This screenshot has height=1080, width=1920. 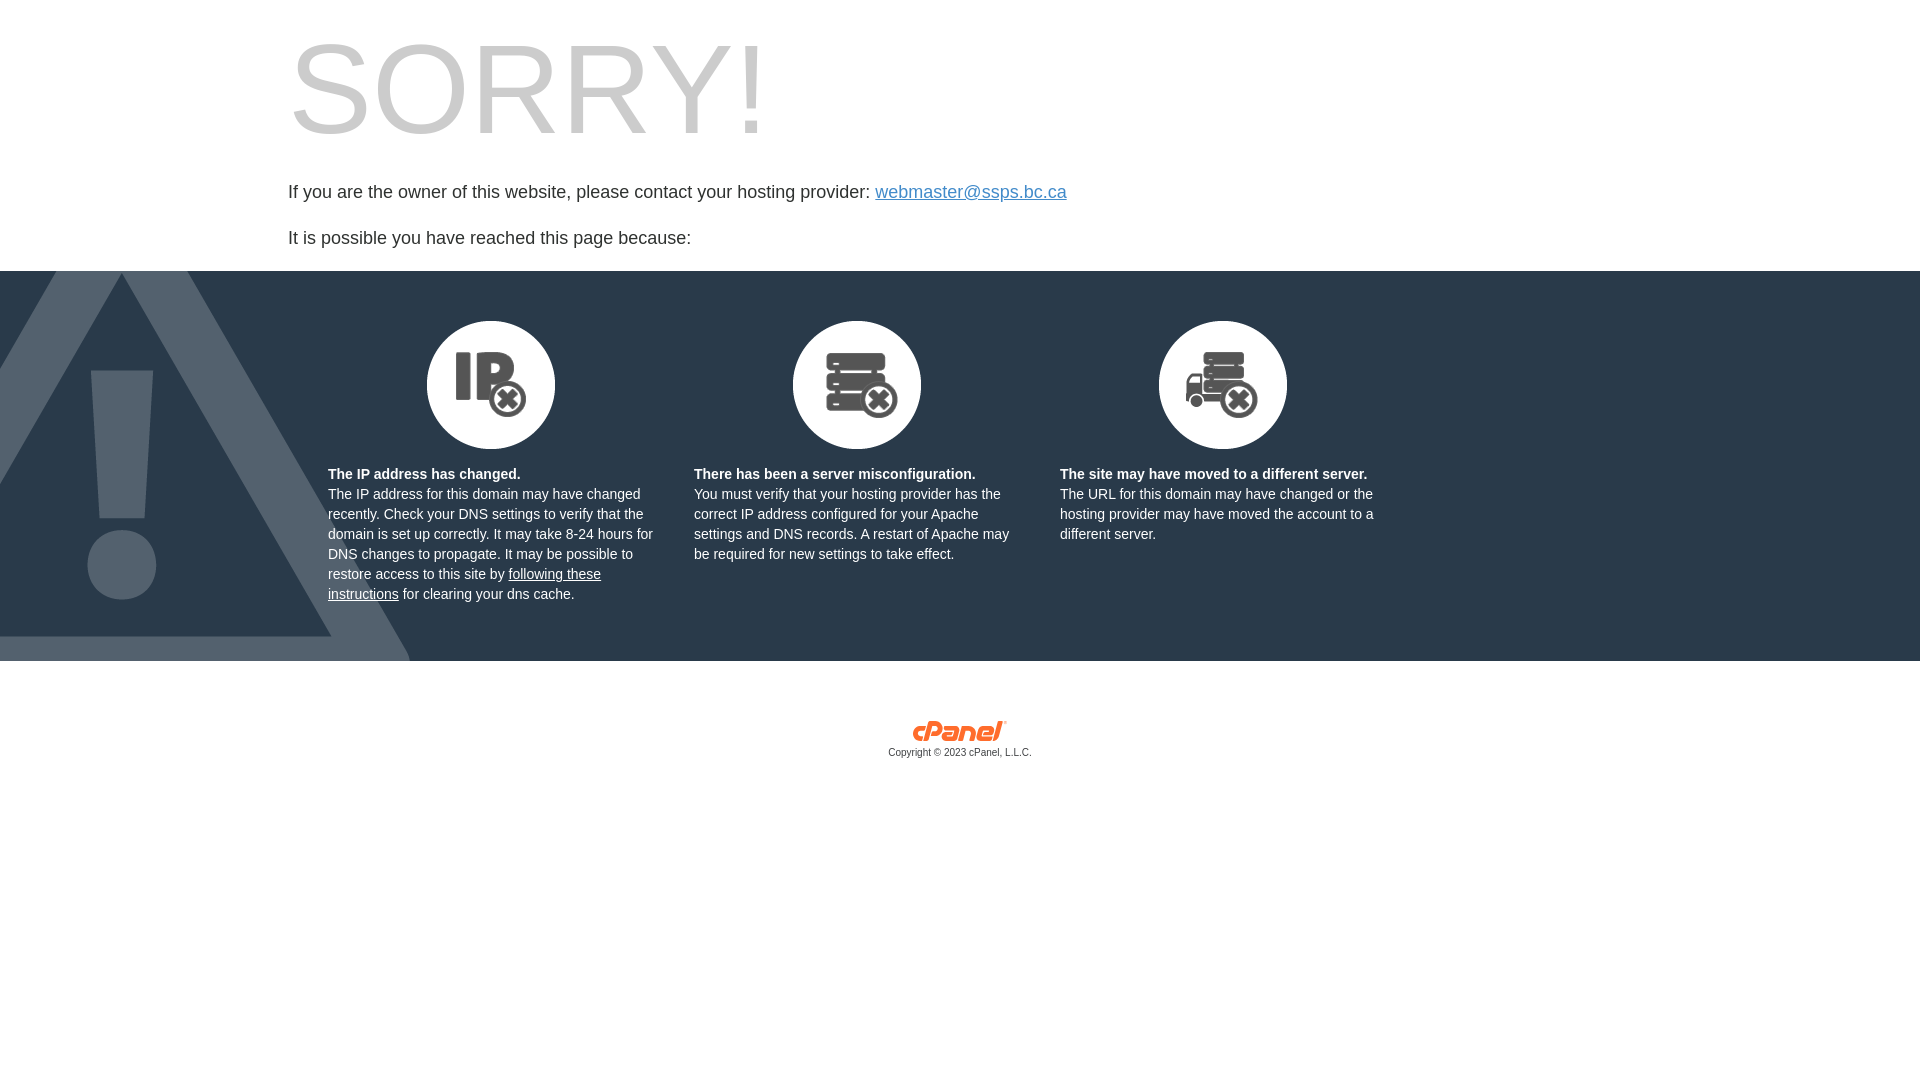 I want to click on webmaster@ssps.bc.ca, so click(x=970, y=192).